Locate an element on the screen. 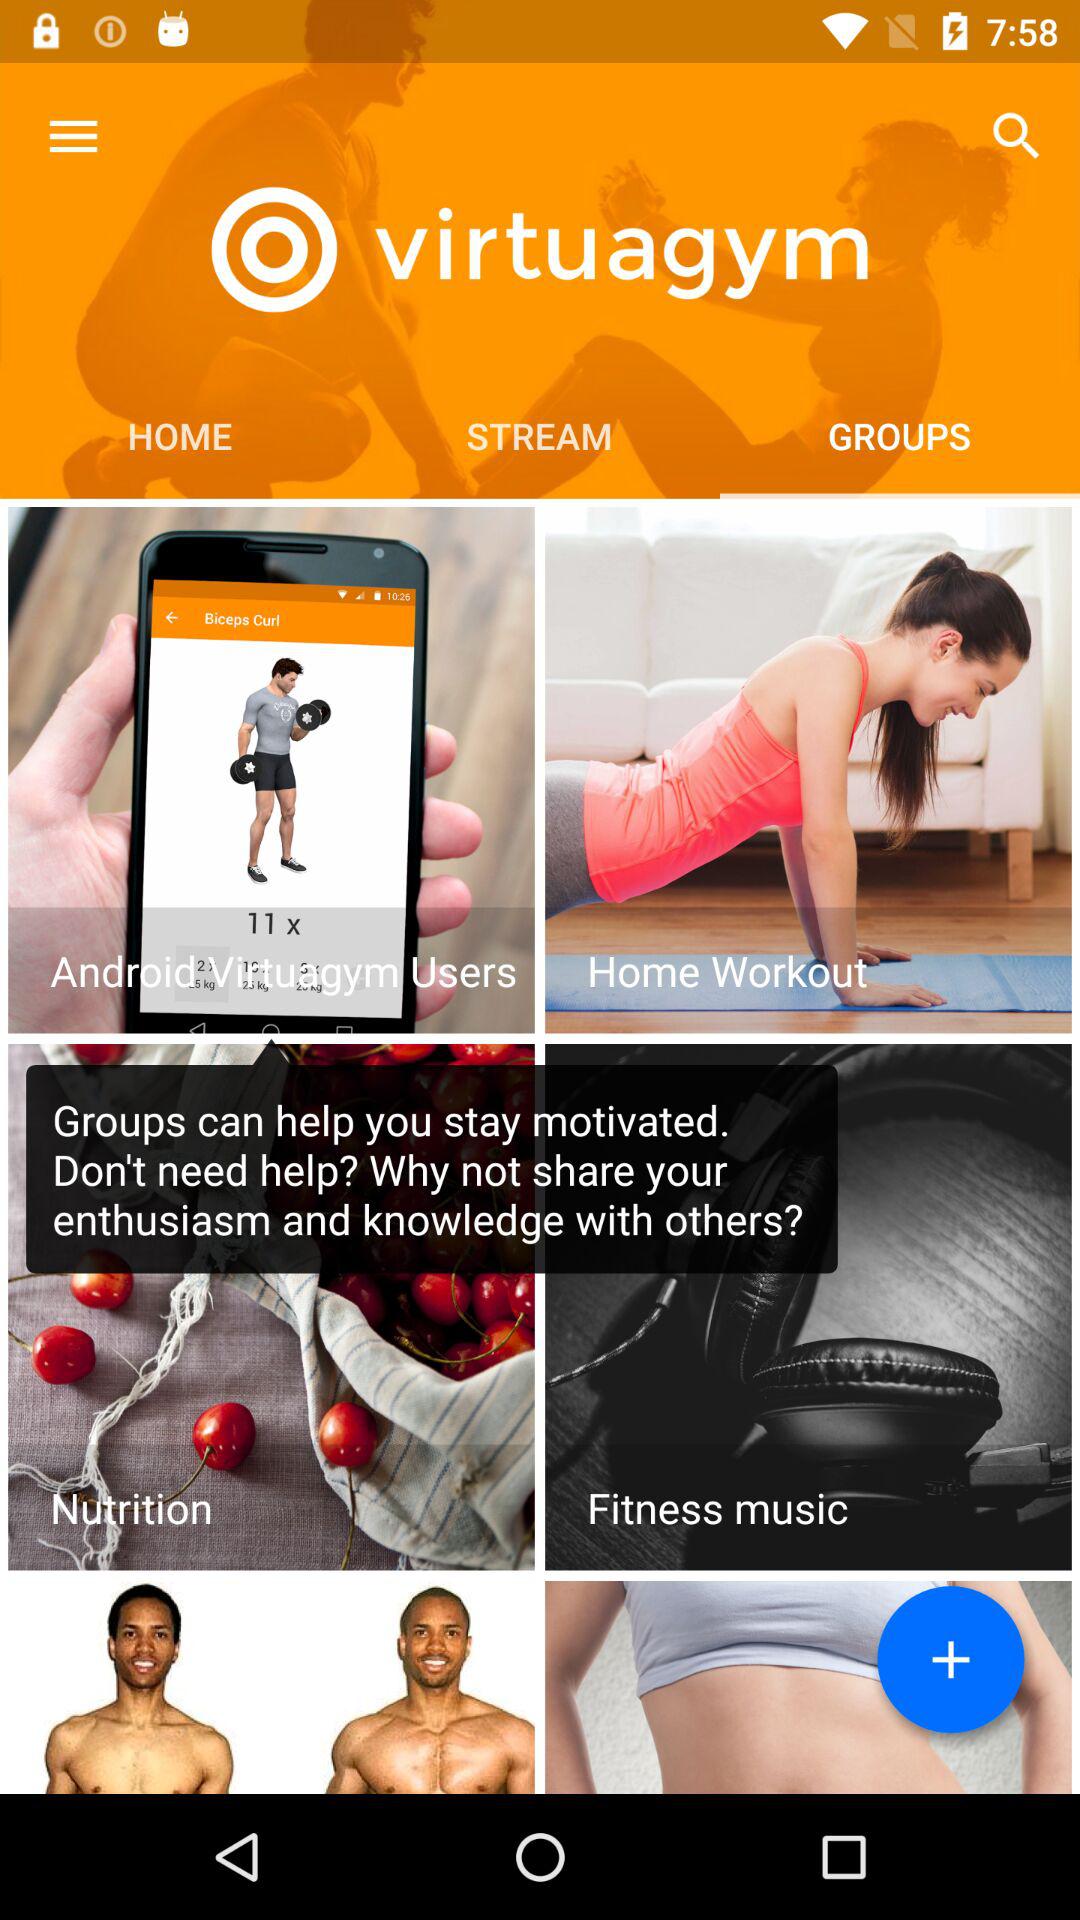 The image size is (1080, 1920). add group is located at coordinates (951, 1660).